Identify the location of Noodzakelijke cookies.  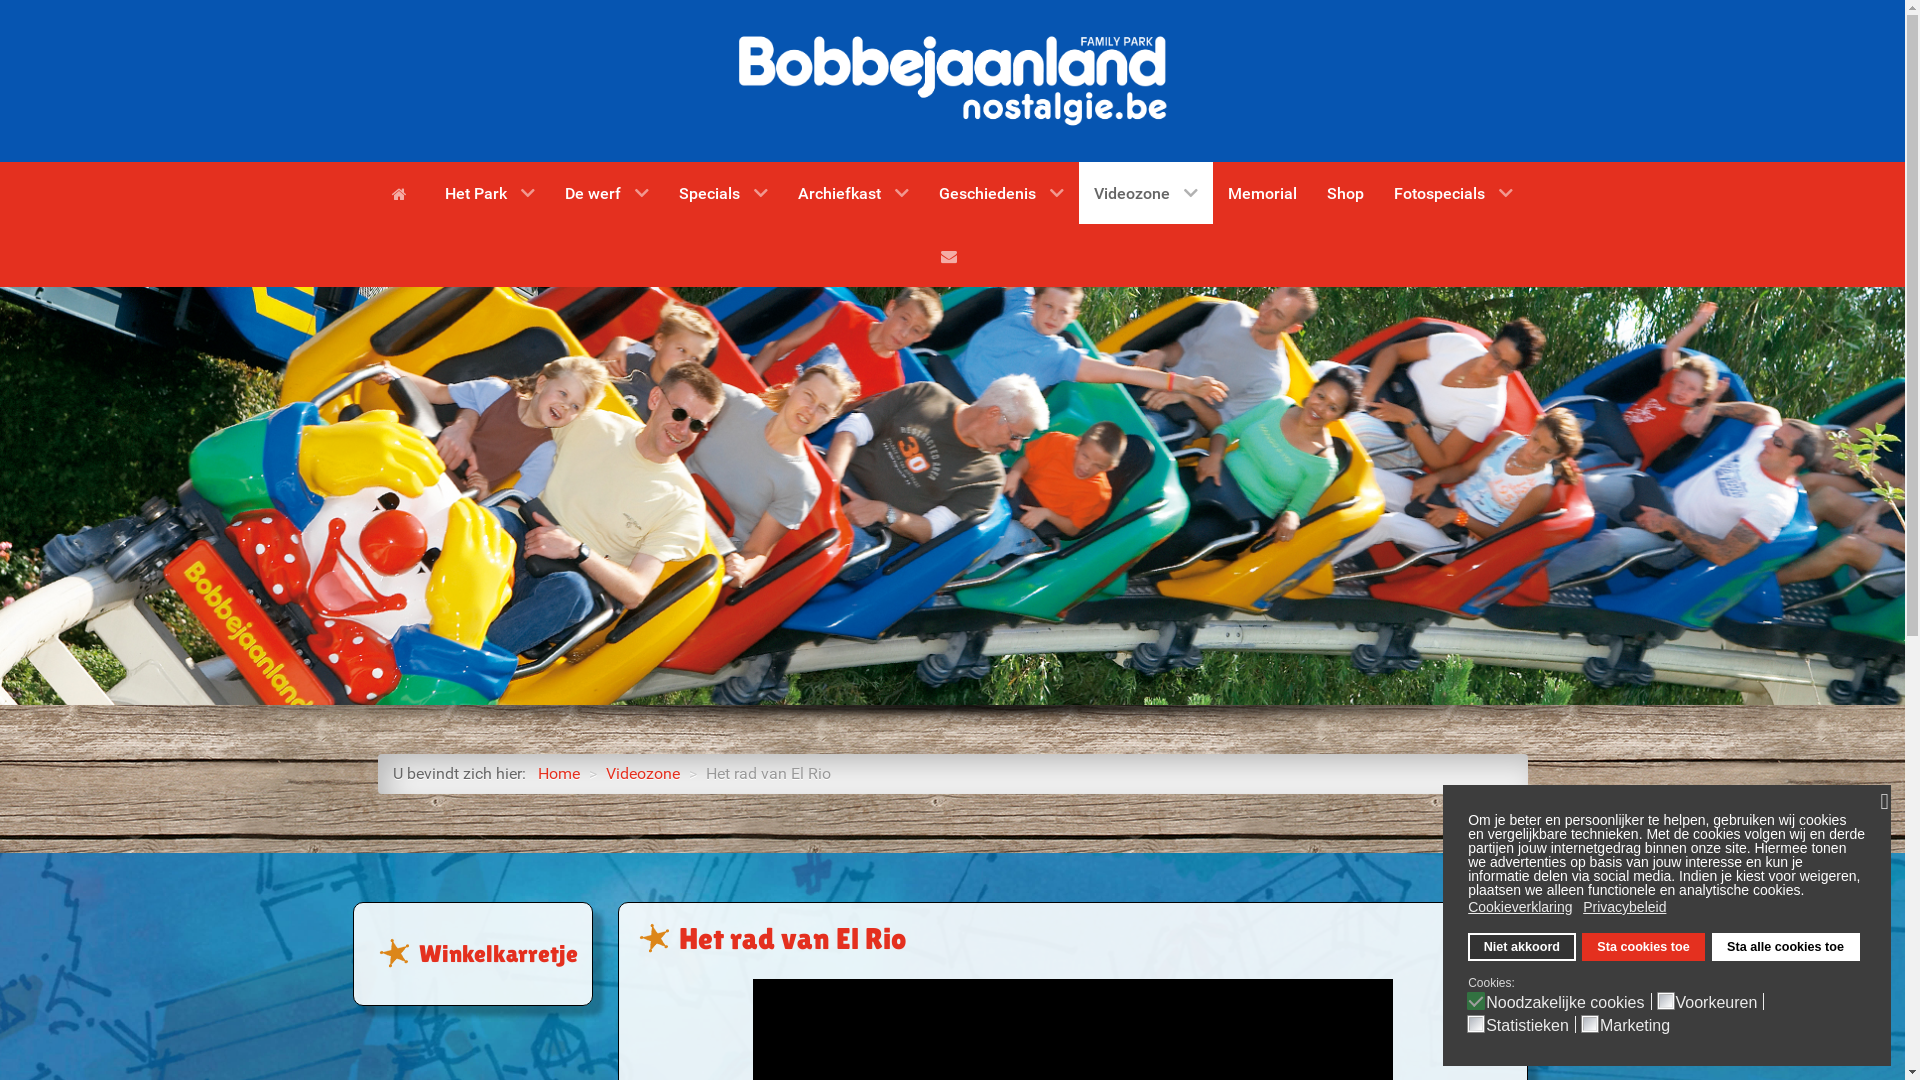
(1568, 1000).